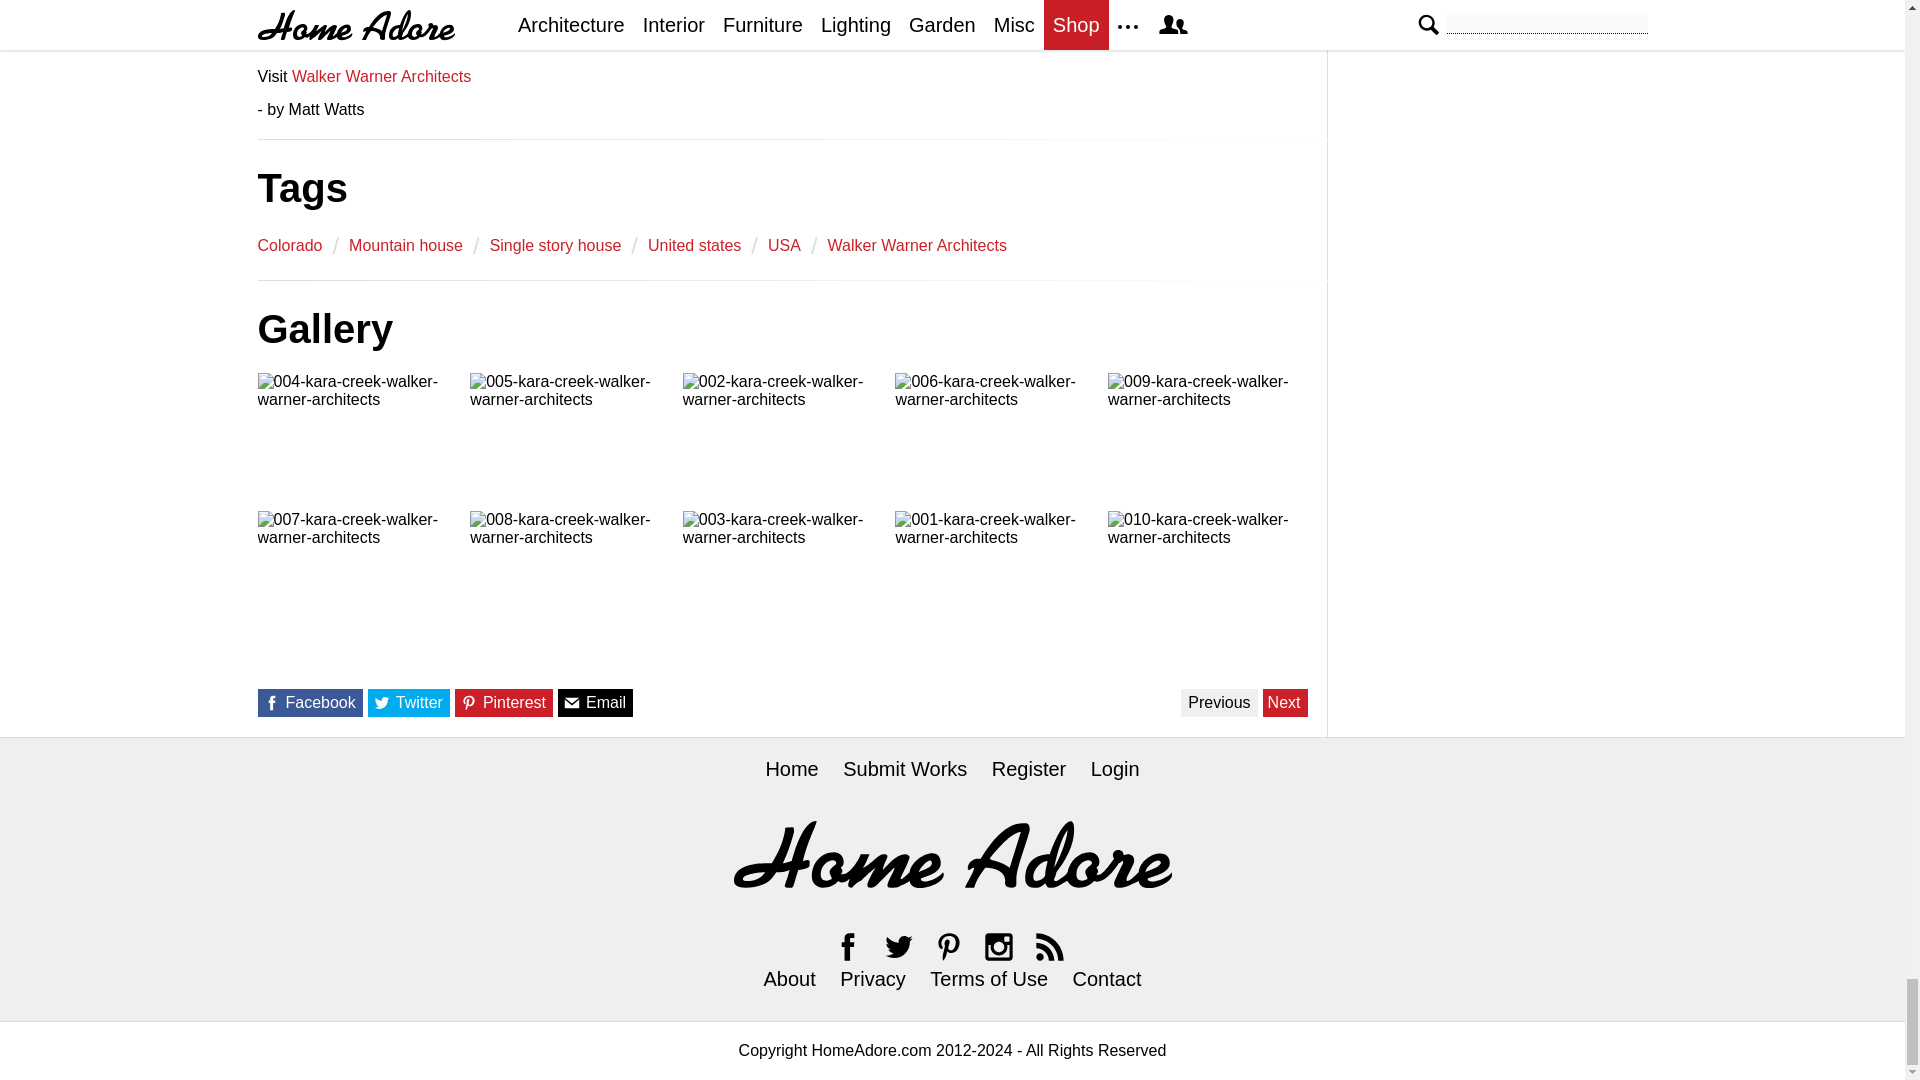 The width and height of the screenshot is (1920, 1080). Describe the element at coordinates (572, 702) in the screenshot. I see `Share with a Friend` at that location.